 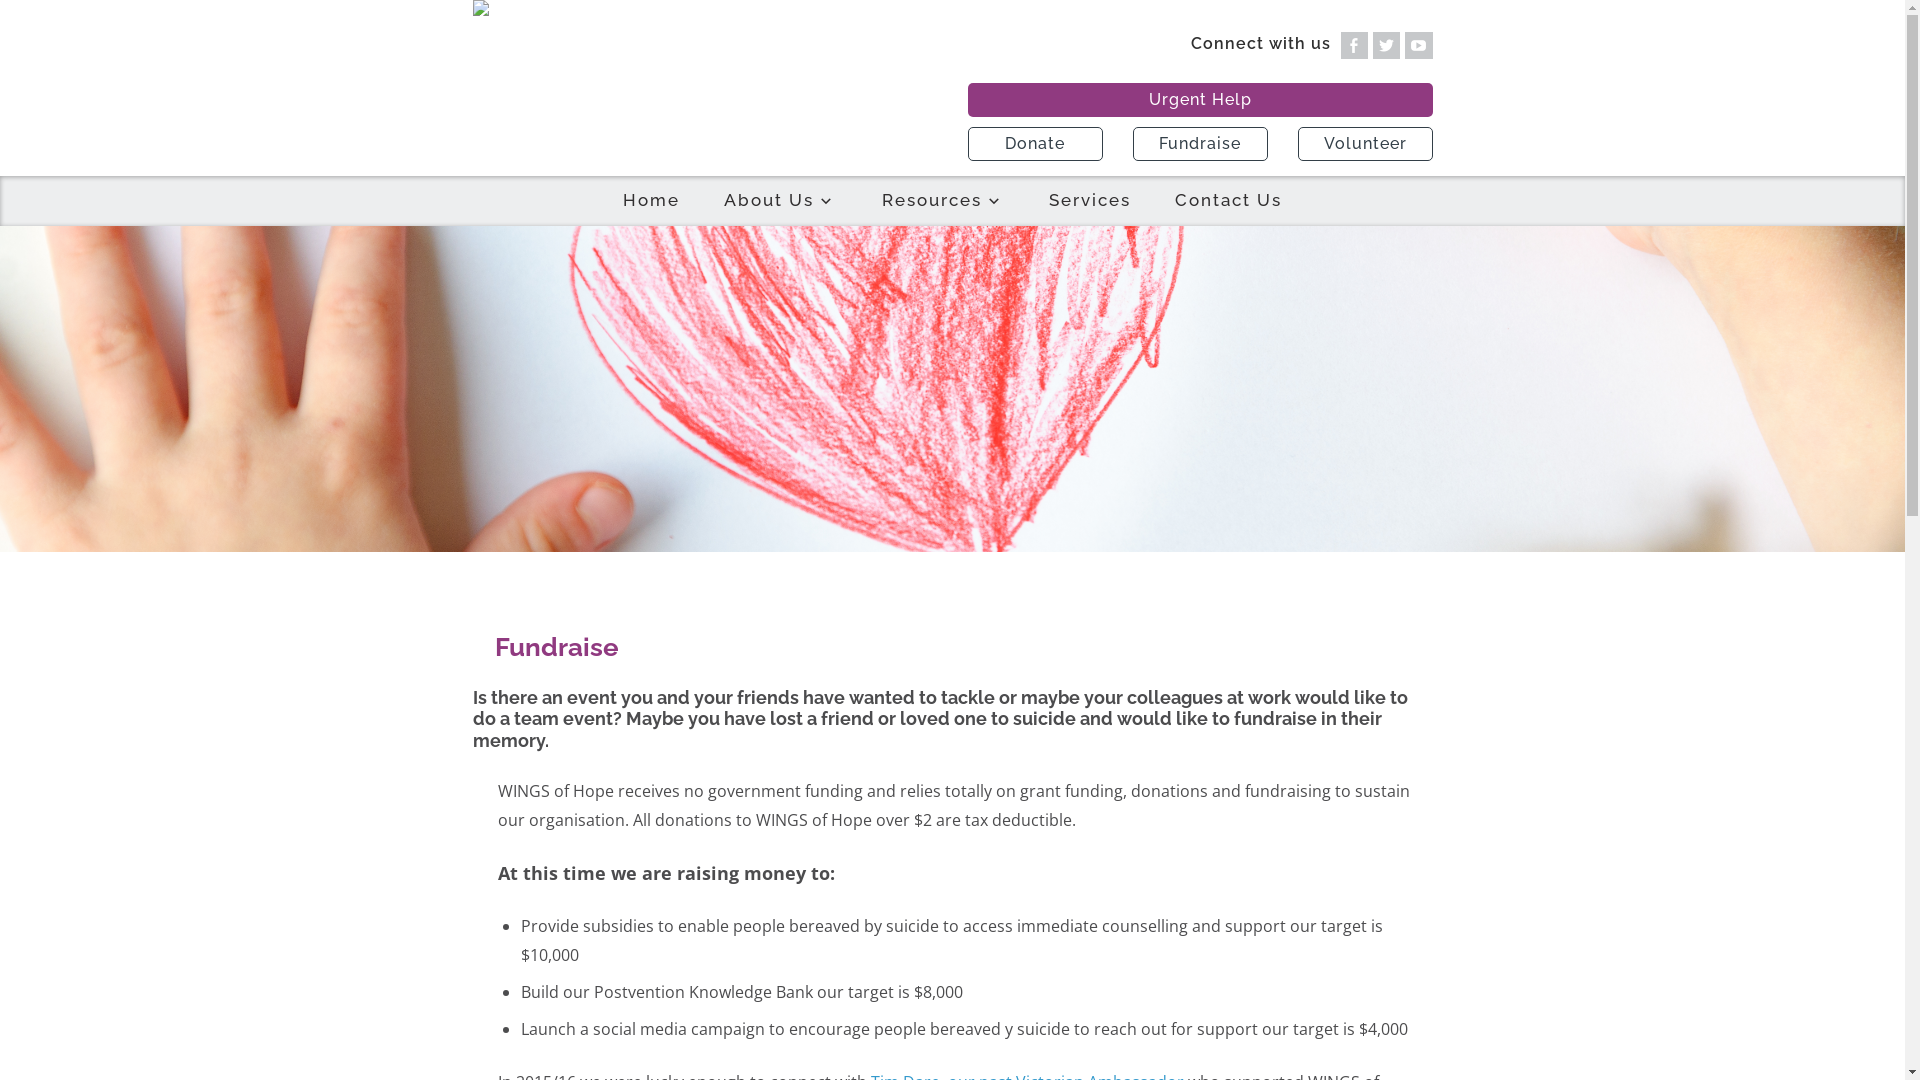 I want to click on Urgent Help, so click(x=1200, y=100).